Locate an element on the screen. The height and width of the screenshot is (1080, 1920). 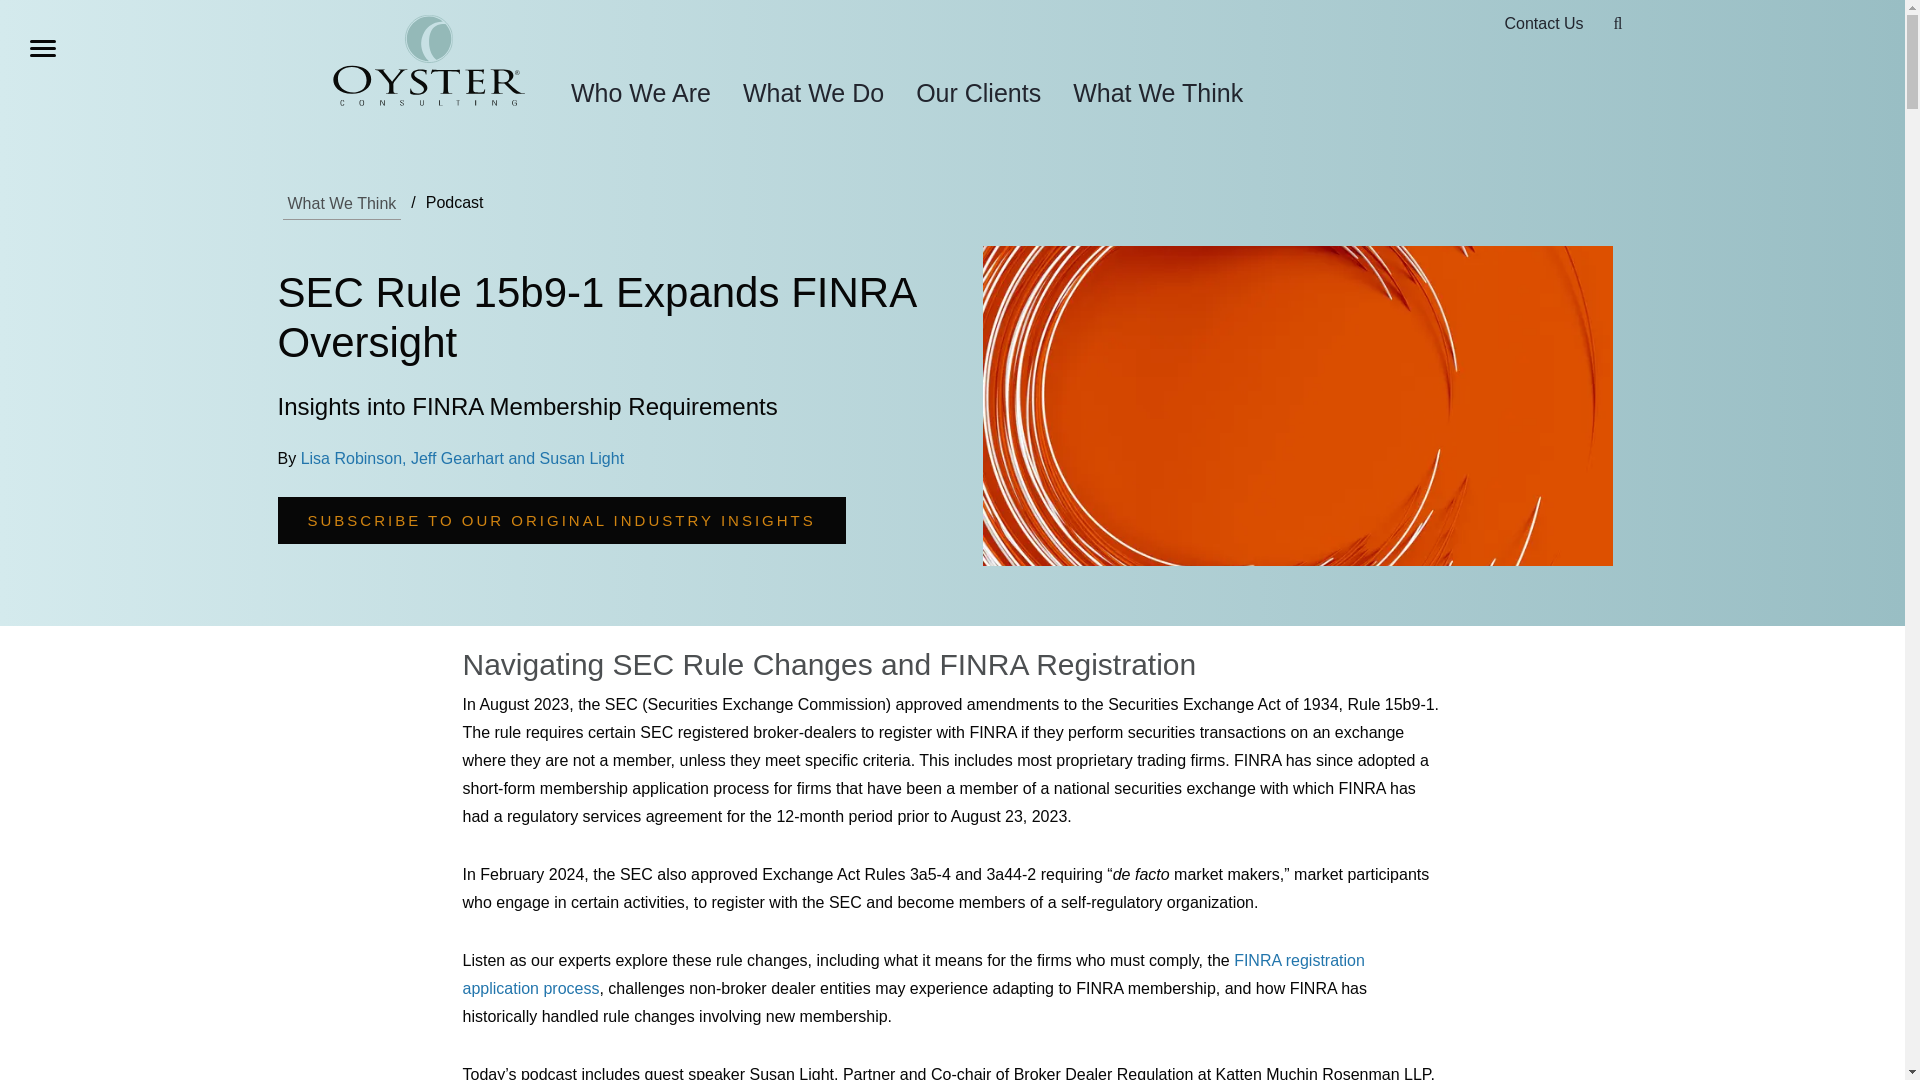
Who We Are is located at coordinates (640, 92).